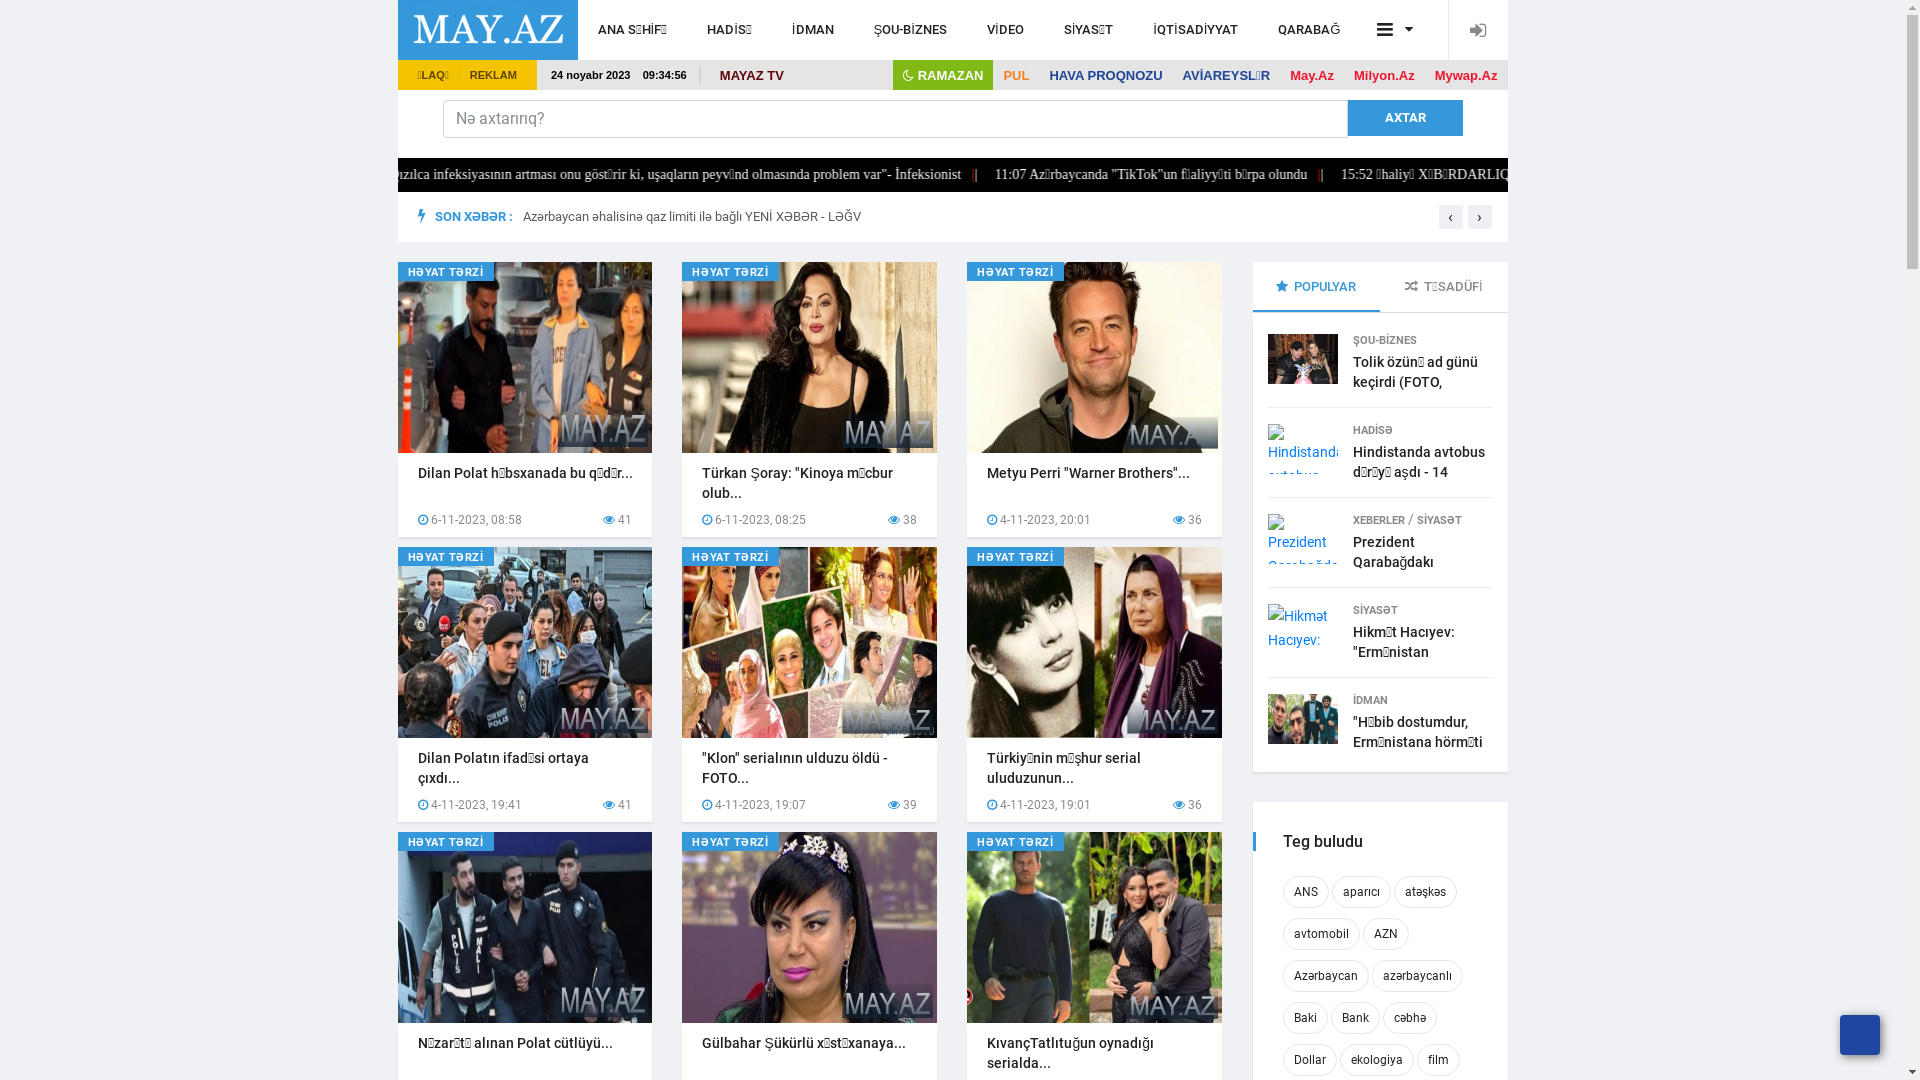 This screenshot has width=1920, height=1080. What do you see at coordinates (494, 75) in the screenshot?
I see `REKLAM` at bounding box center [494, 75].